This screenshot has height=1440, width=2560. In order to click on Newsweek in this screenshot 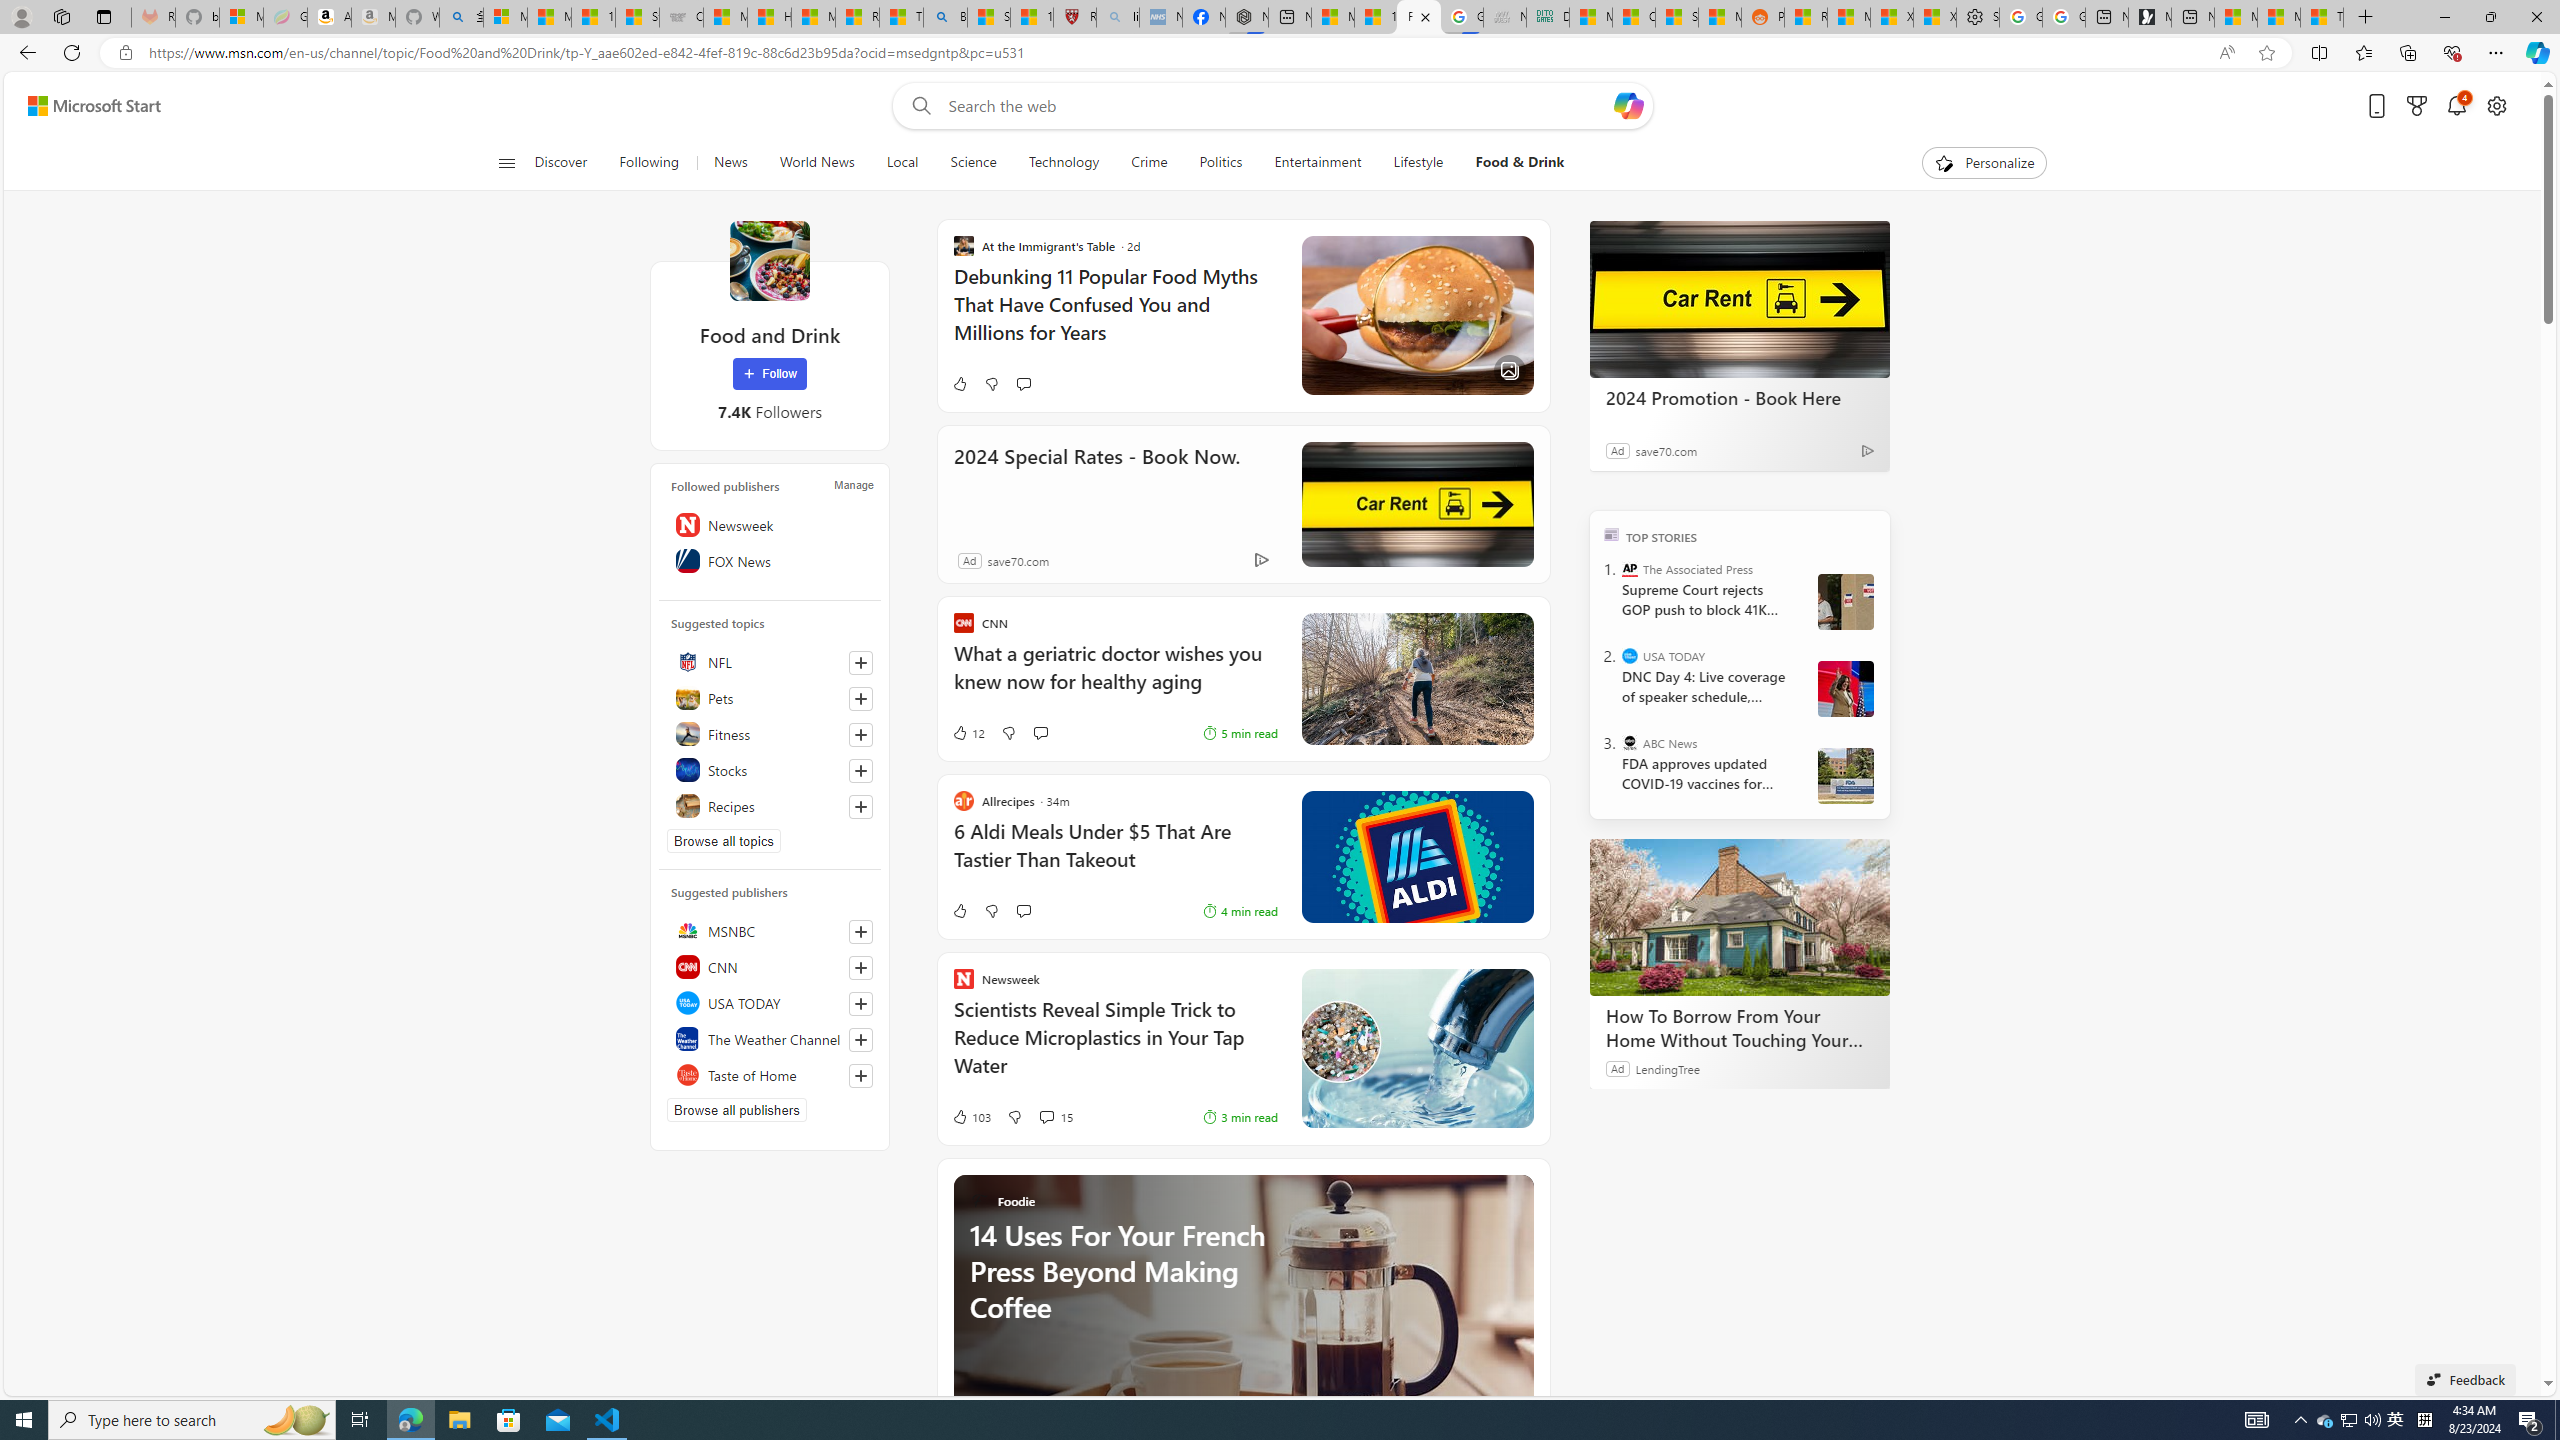, I will do `click(770, 524)`.